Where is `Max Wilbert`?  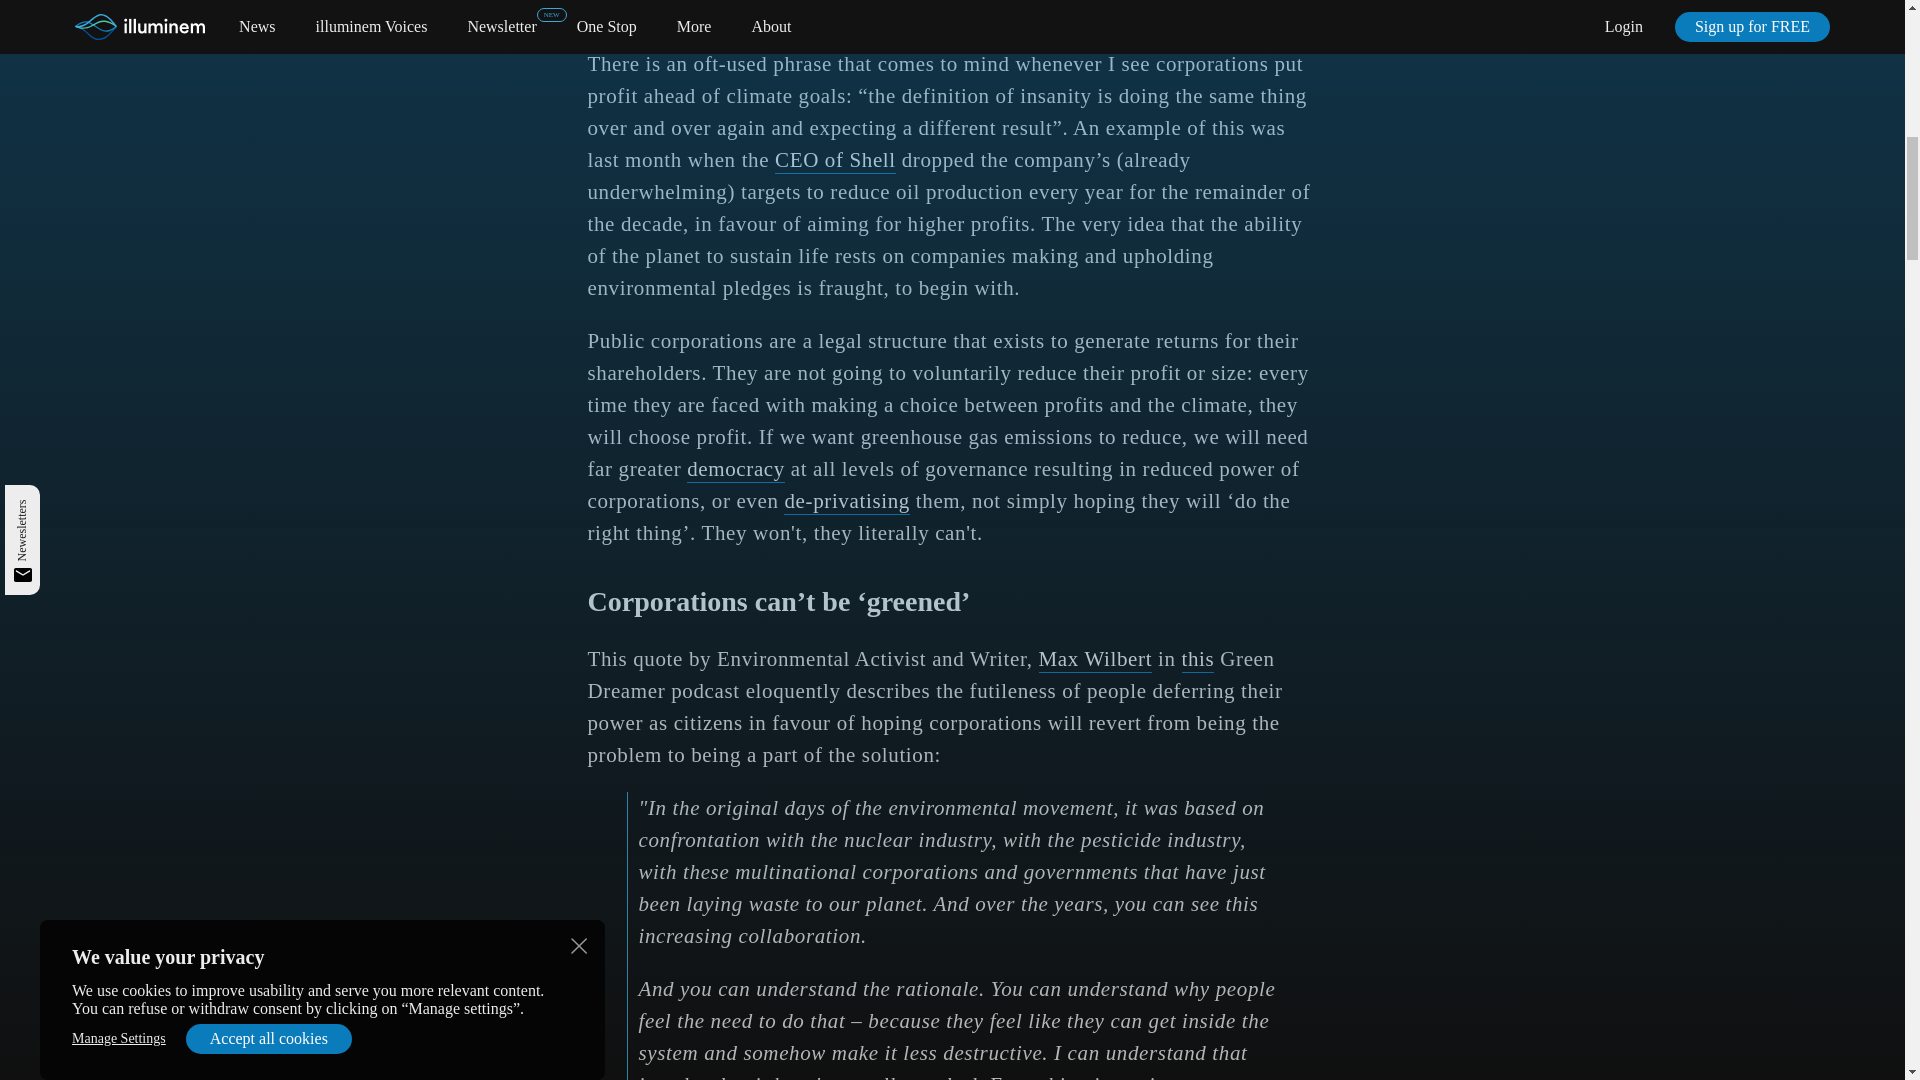 Max Wilbert is located at coordinates (1096, 659).